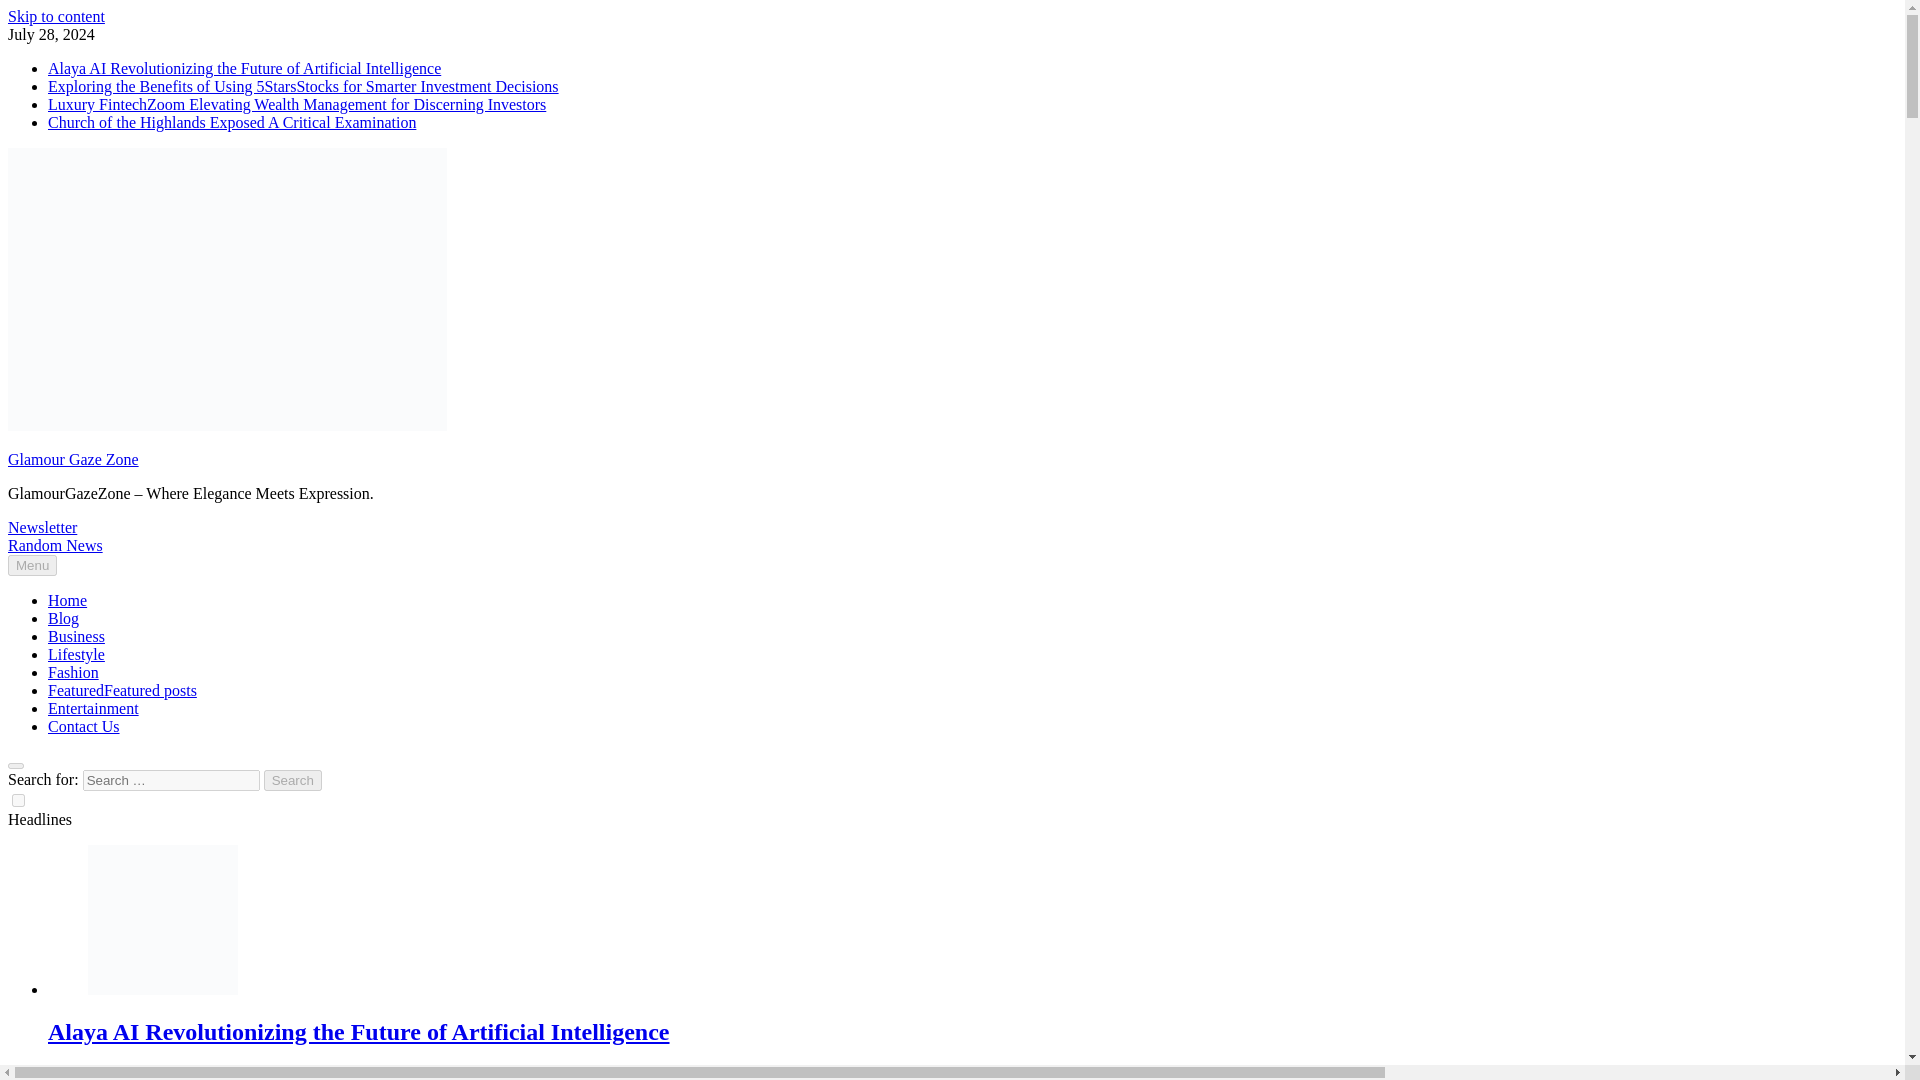 The height and width of the screenshot is (1080, 1920). Describe the element at coordinates (120, 1072) in the screenshot. I see `1 week ago1 week ago` at that location.